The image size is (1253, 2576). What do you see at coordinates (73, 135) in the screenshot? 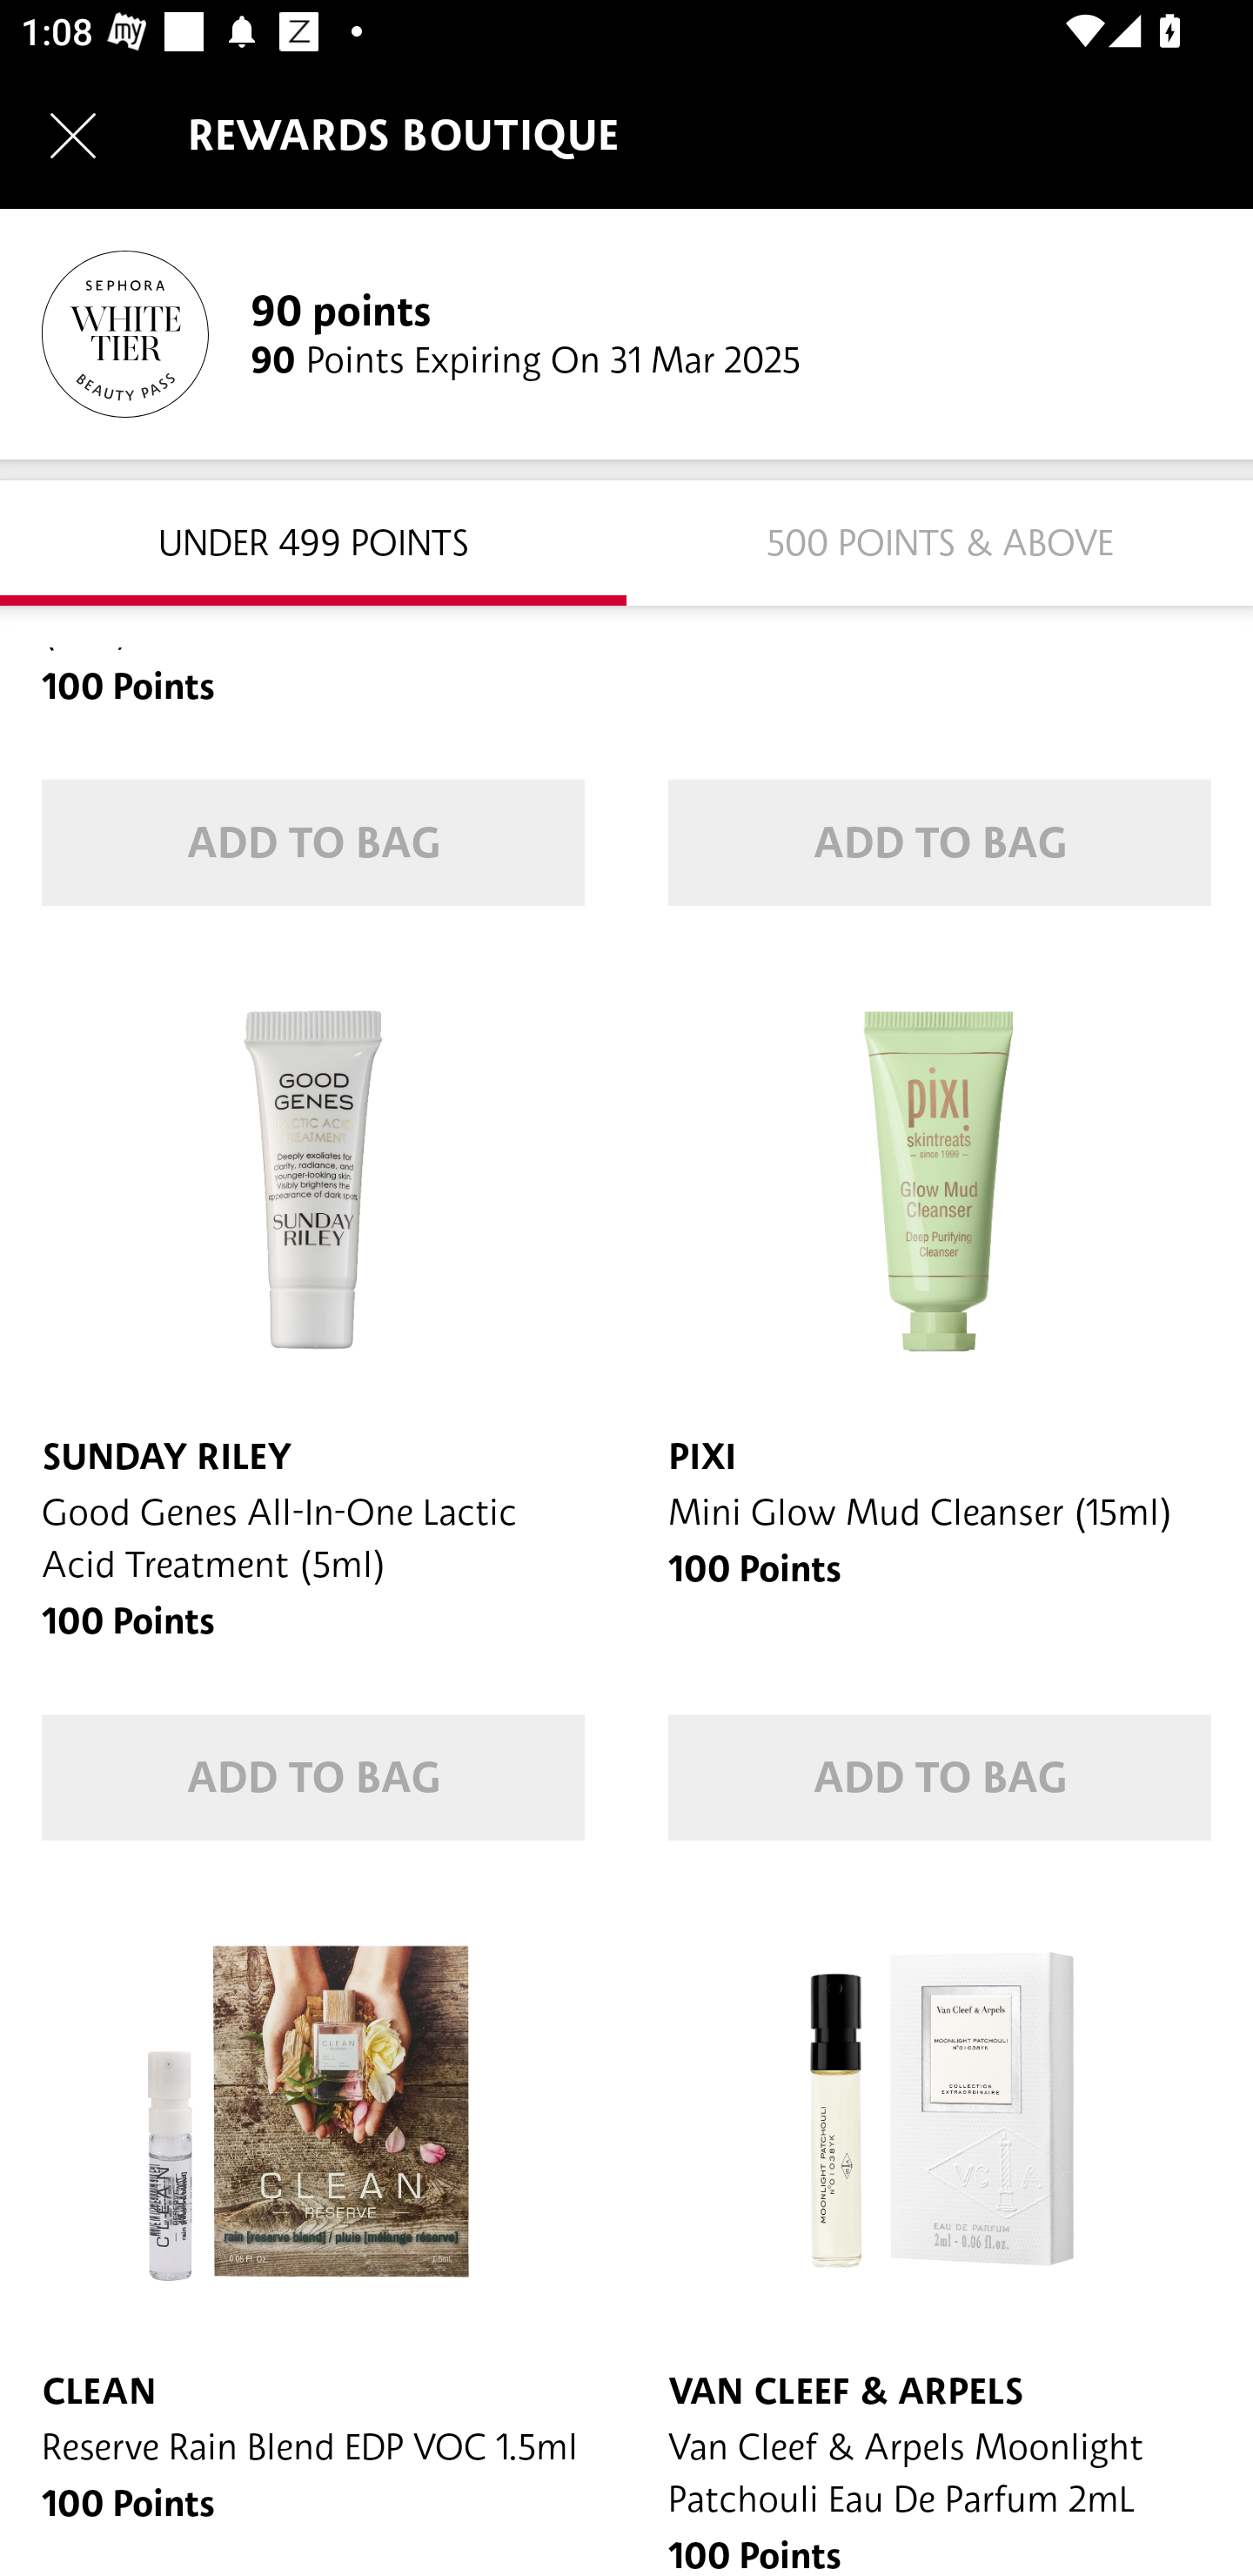
I see `Navigate up` at bounding box center [73, 135].